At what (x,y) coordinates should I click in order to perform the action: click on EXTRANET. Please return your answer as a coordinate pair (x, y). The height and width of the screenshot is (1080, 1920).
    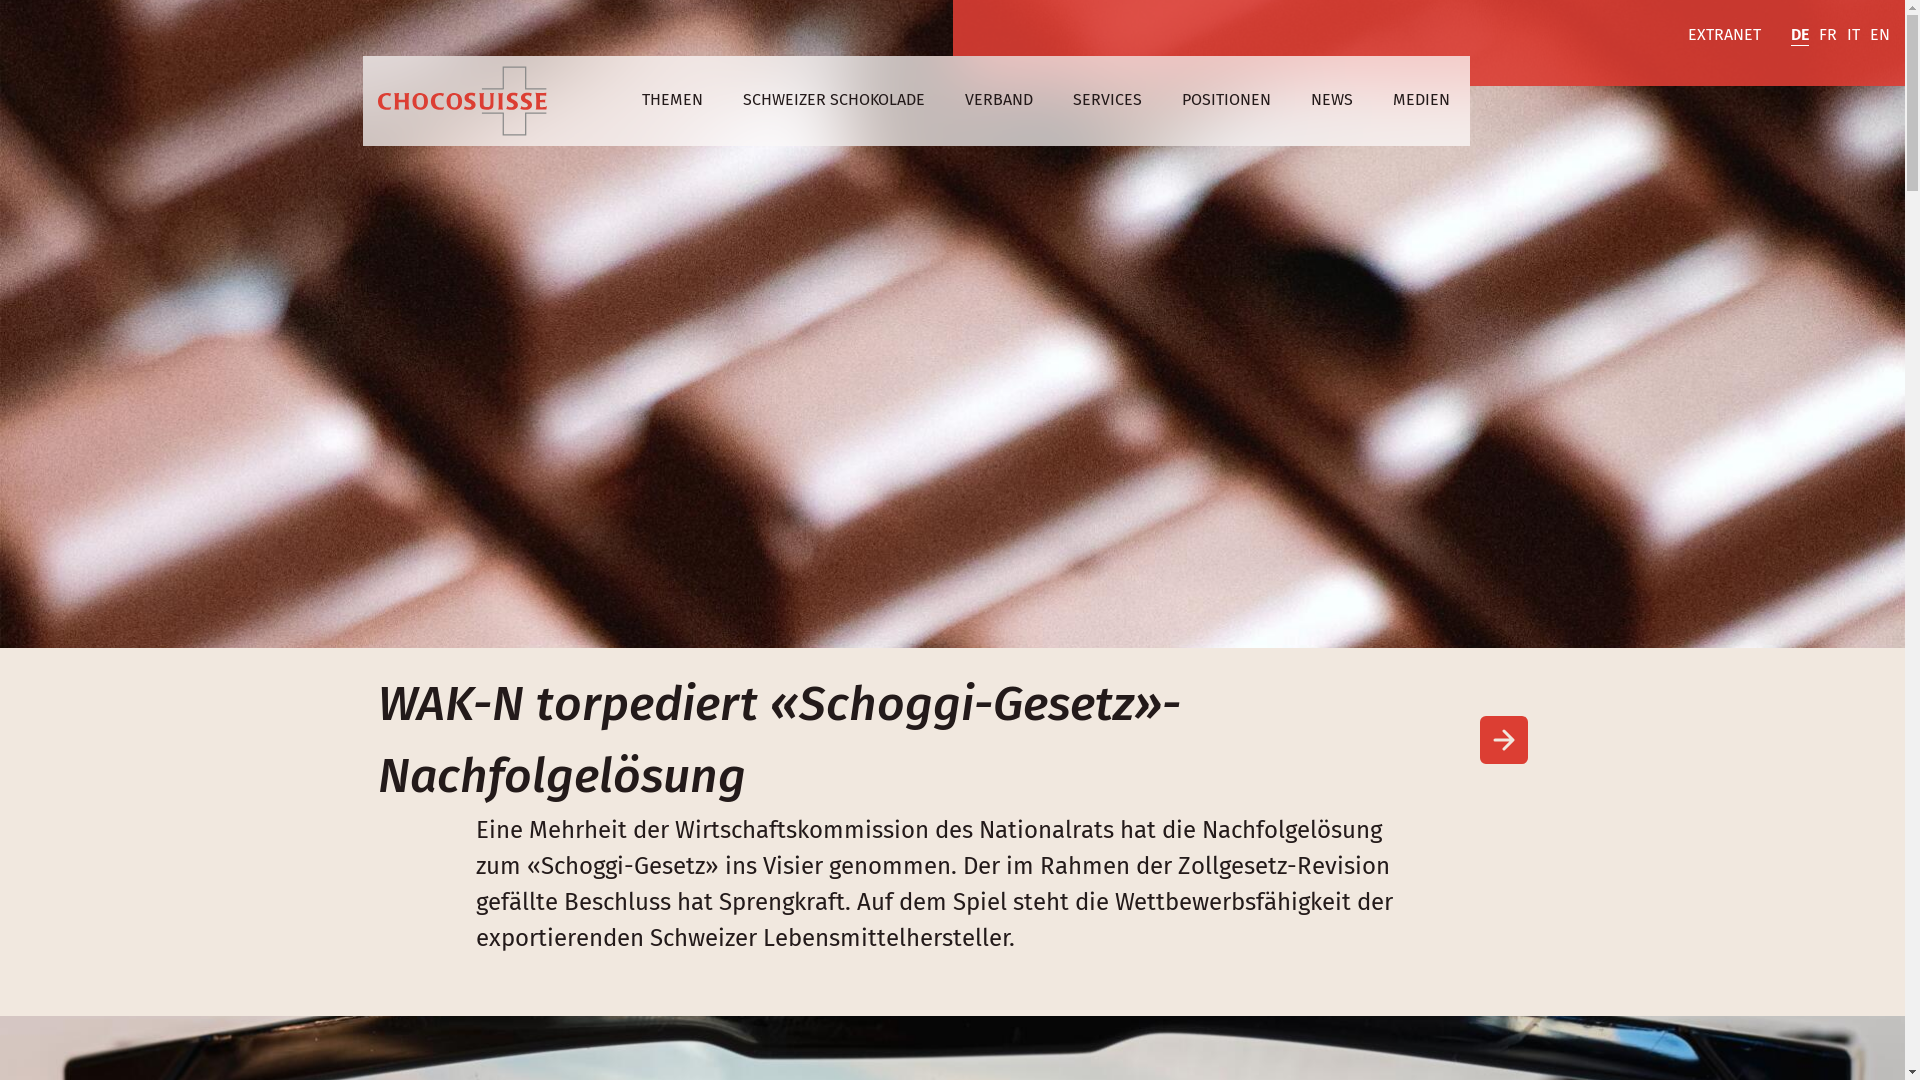
    Looking at the image, I should click on (1724, 36).